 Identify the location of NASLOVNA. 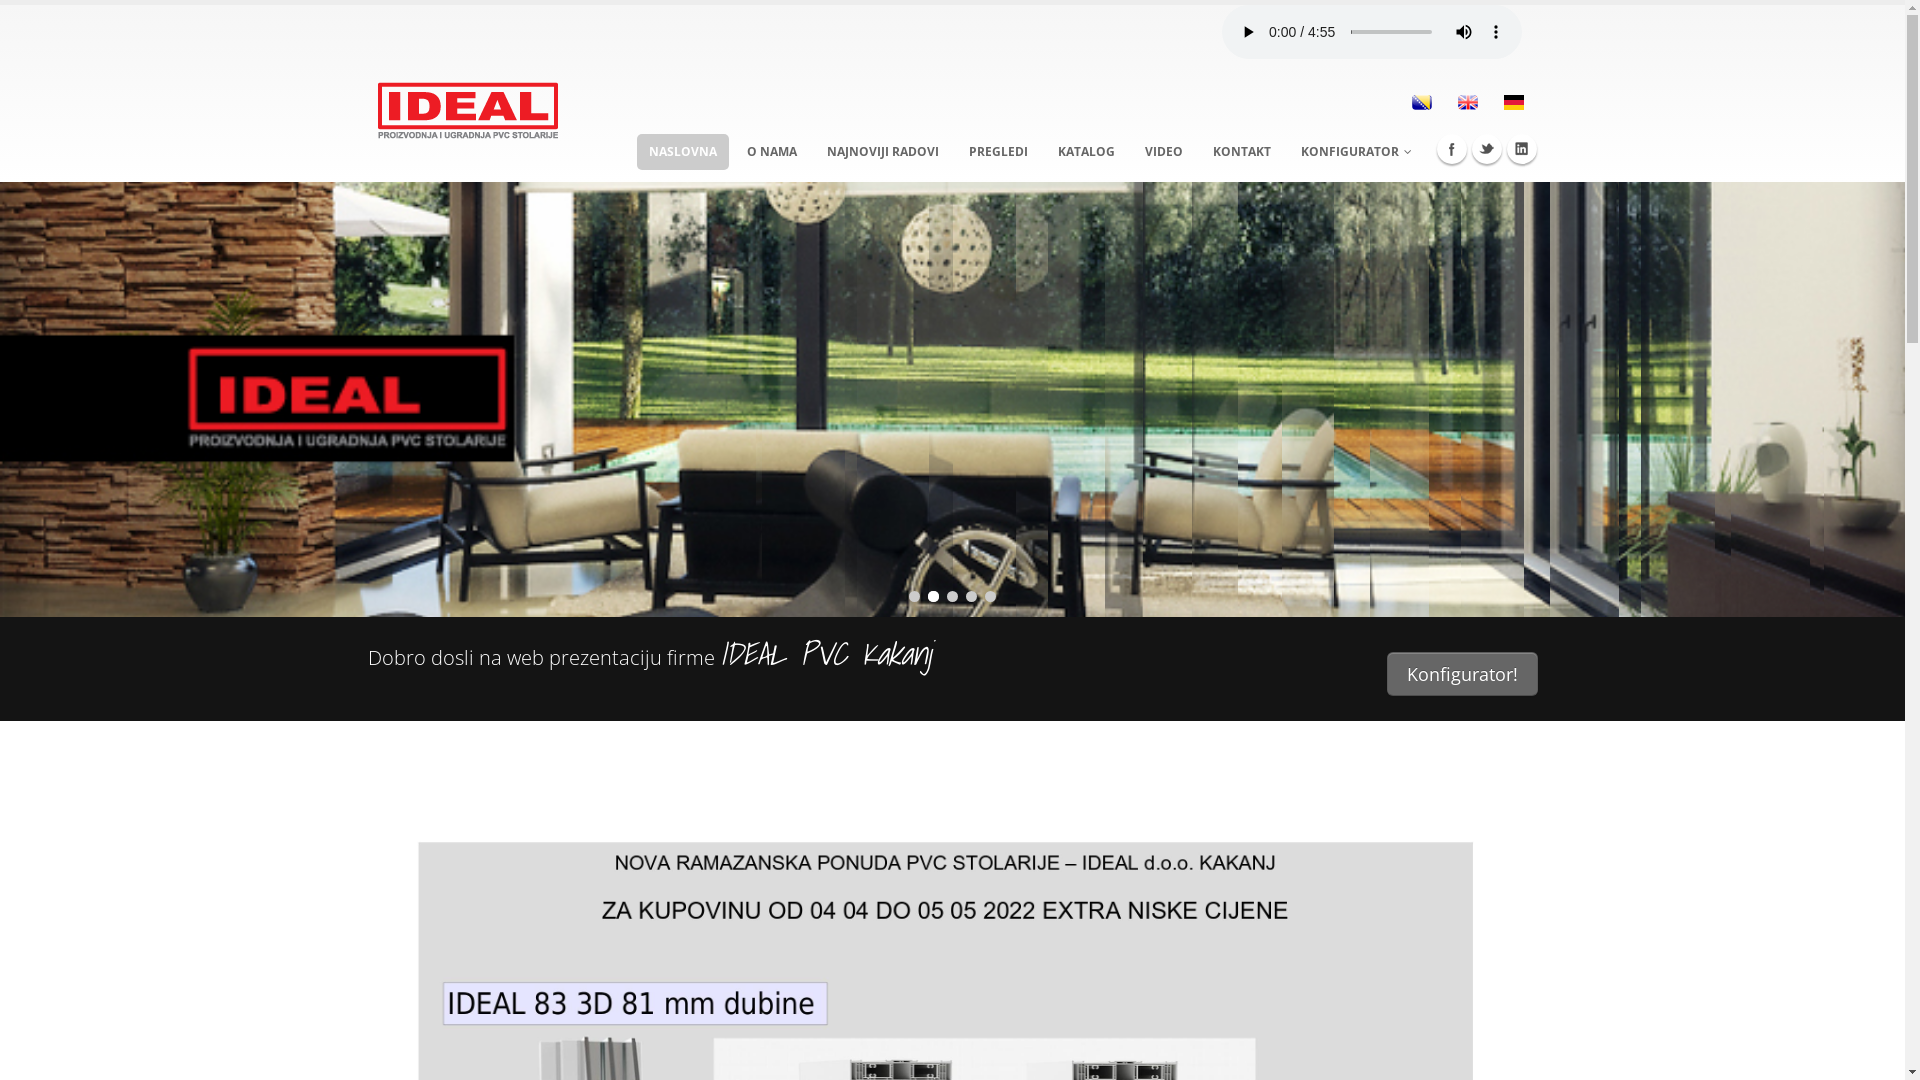
(682, 152).